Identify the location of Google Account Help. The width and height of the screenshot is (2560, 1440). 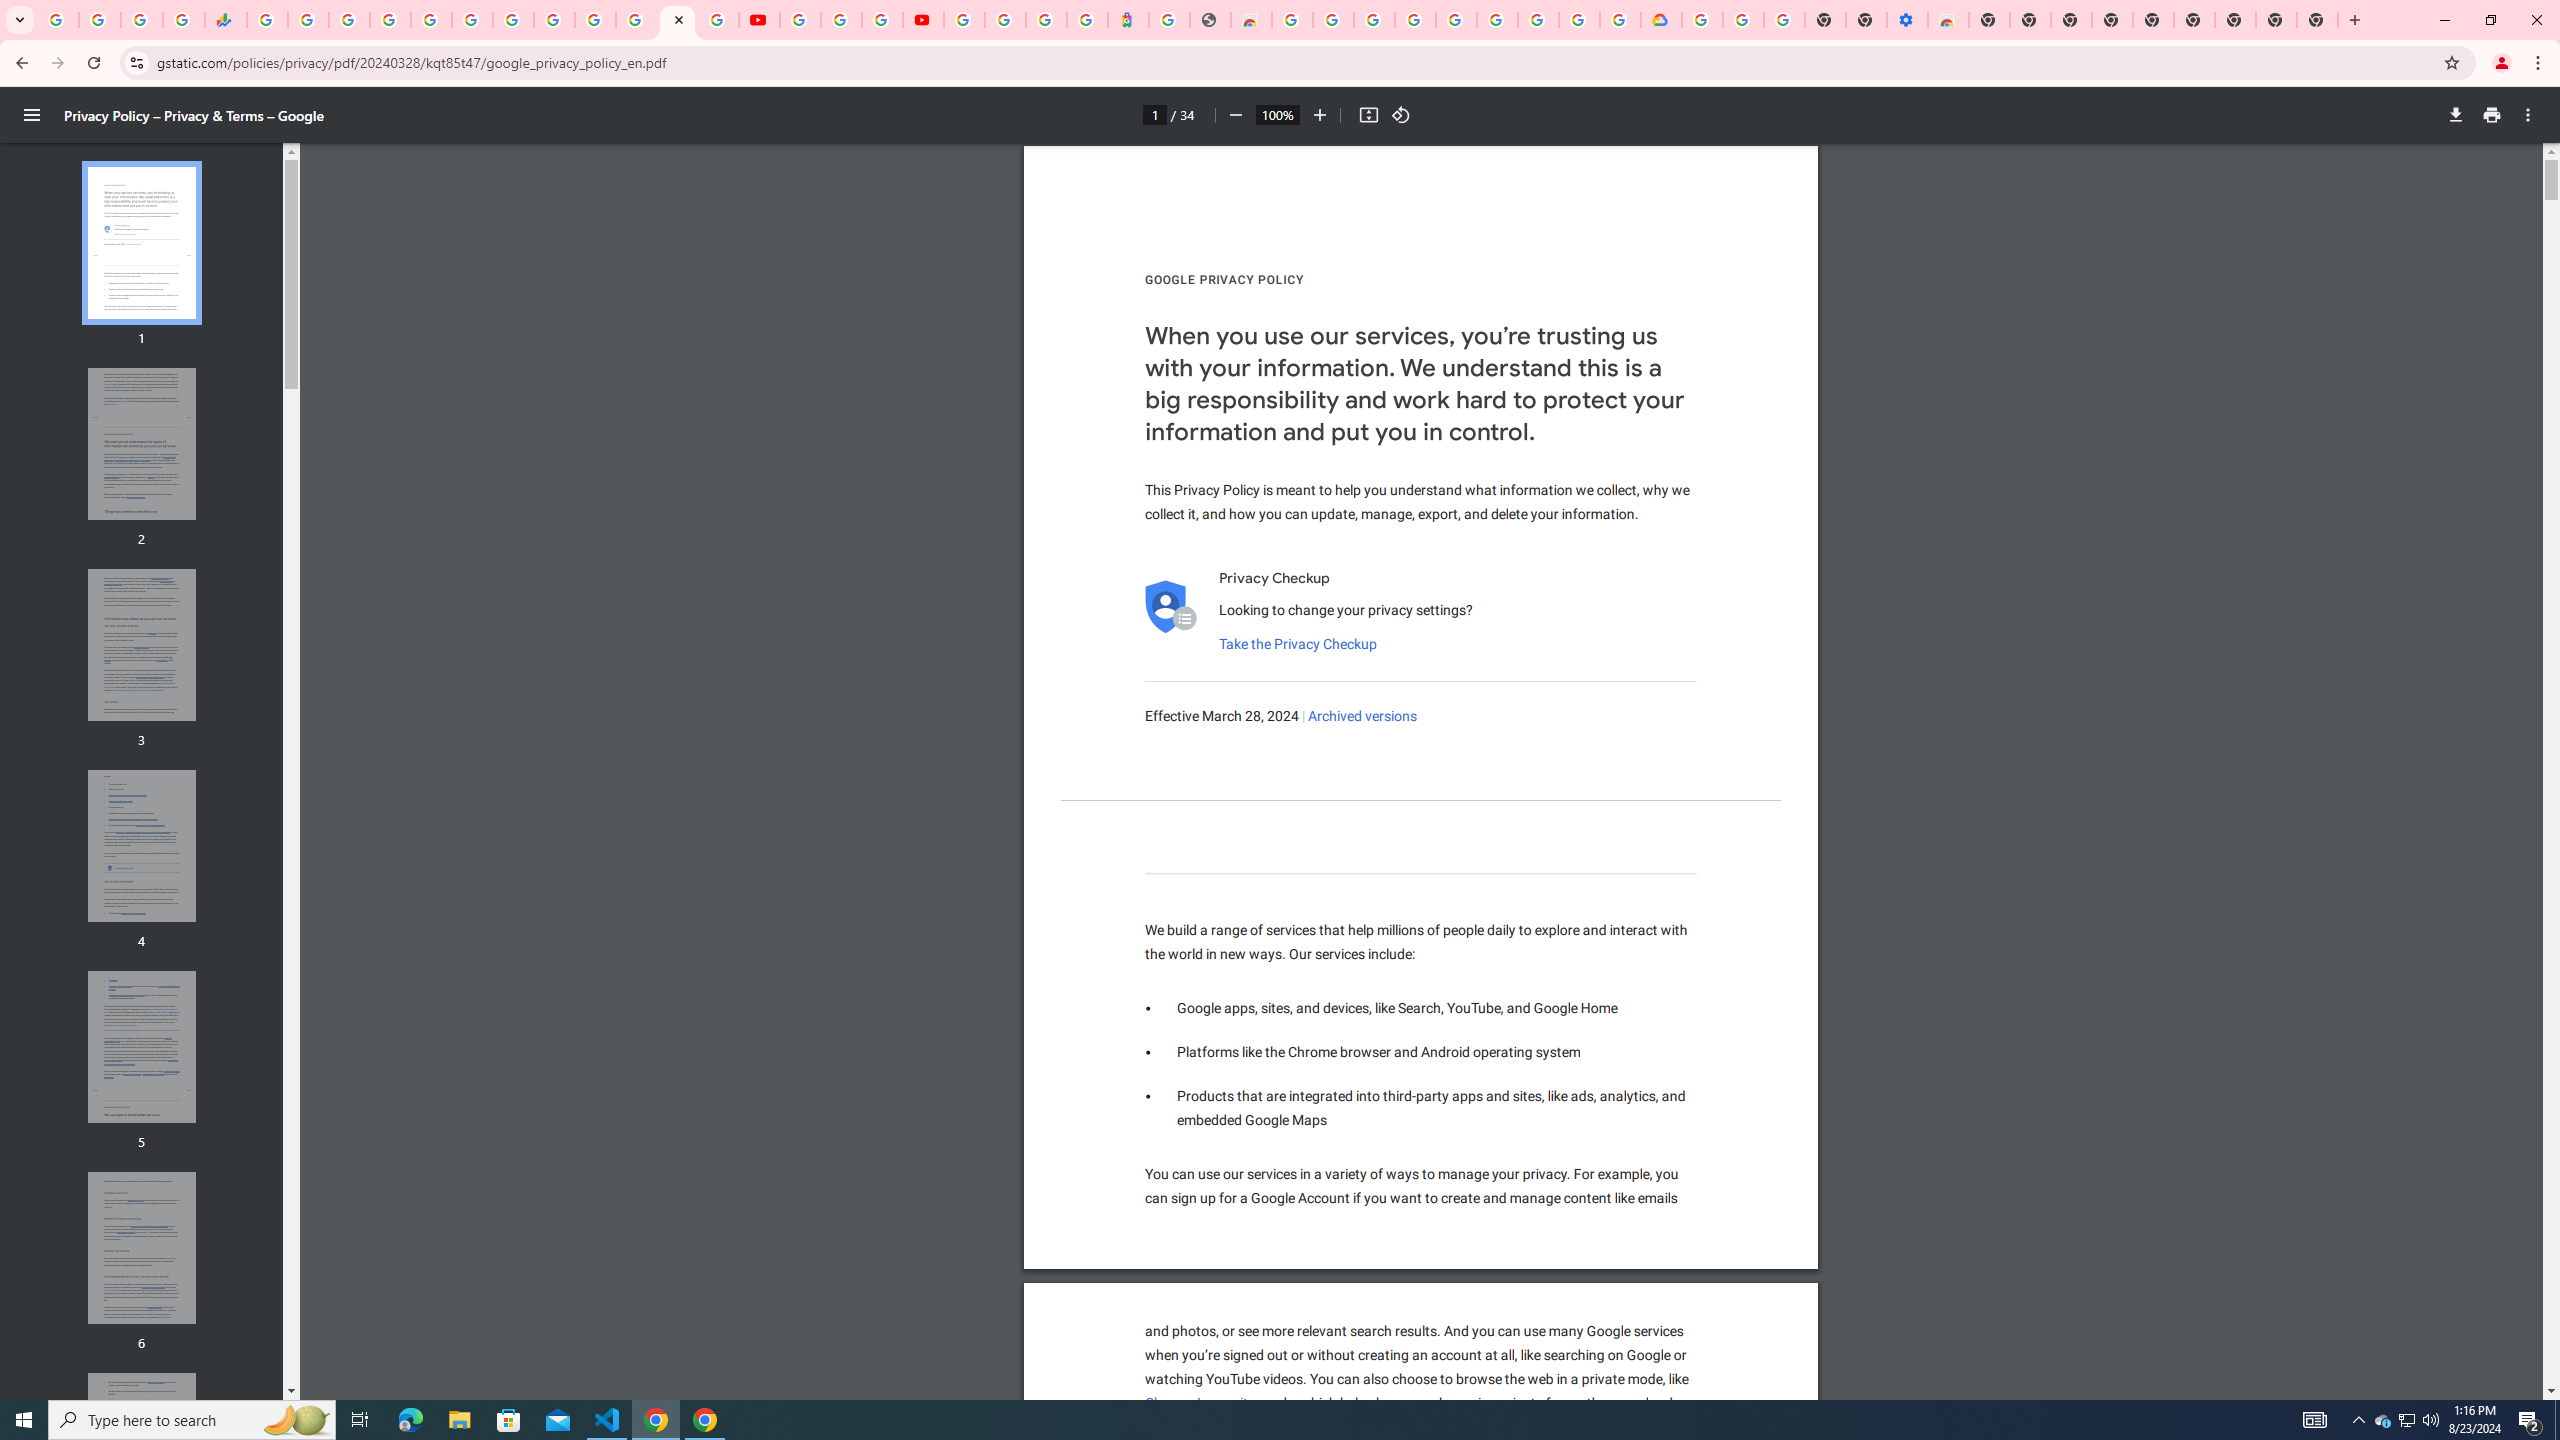
(1496, 20).